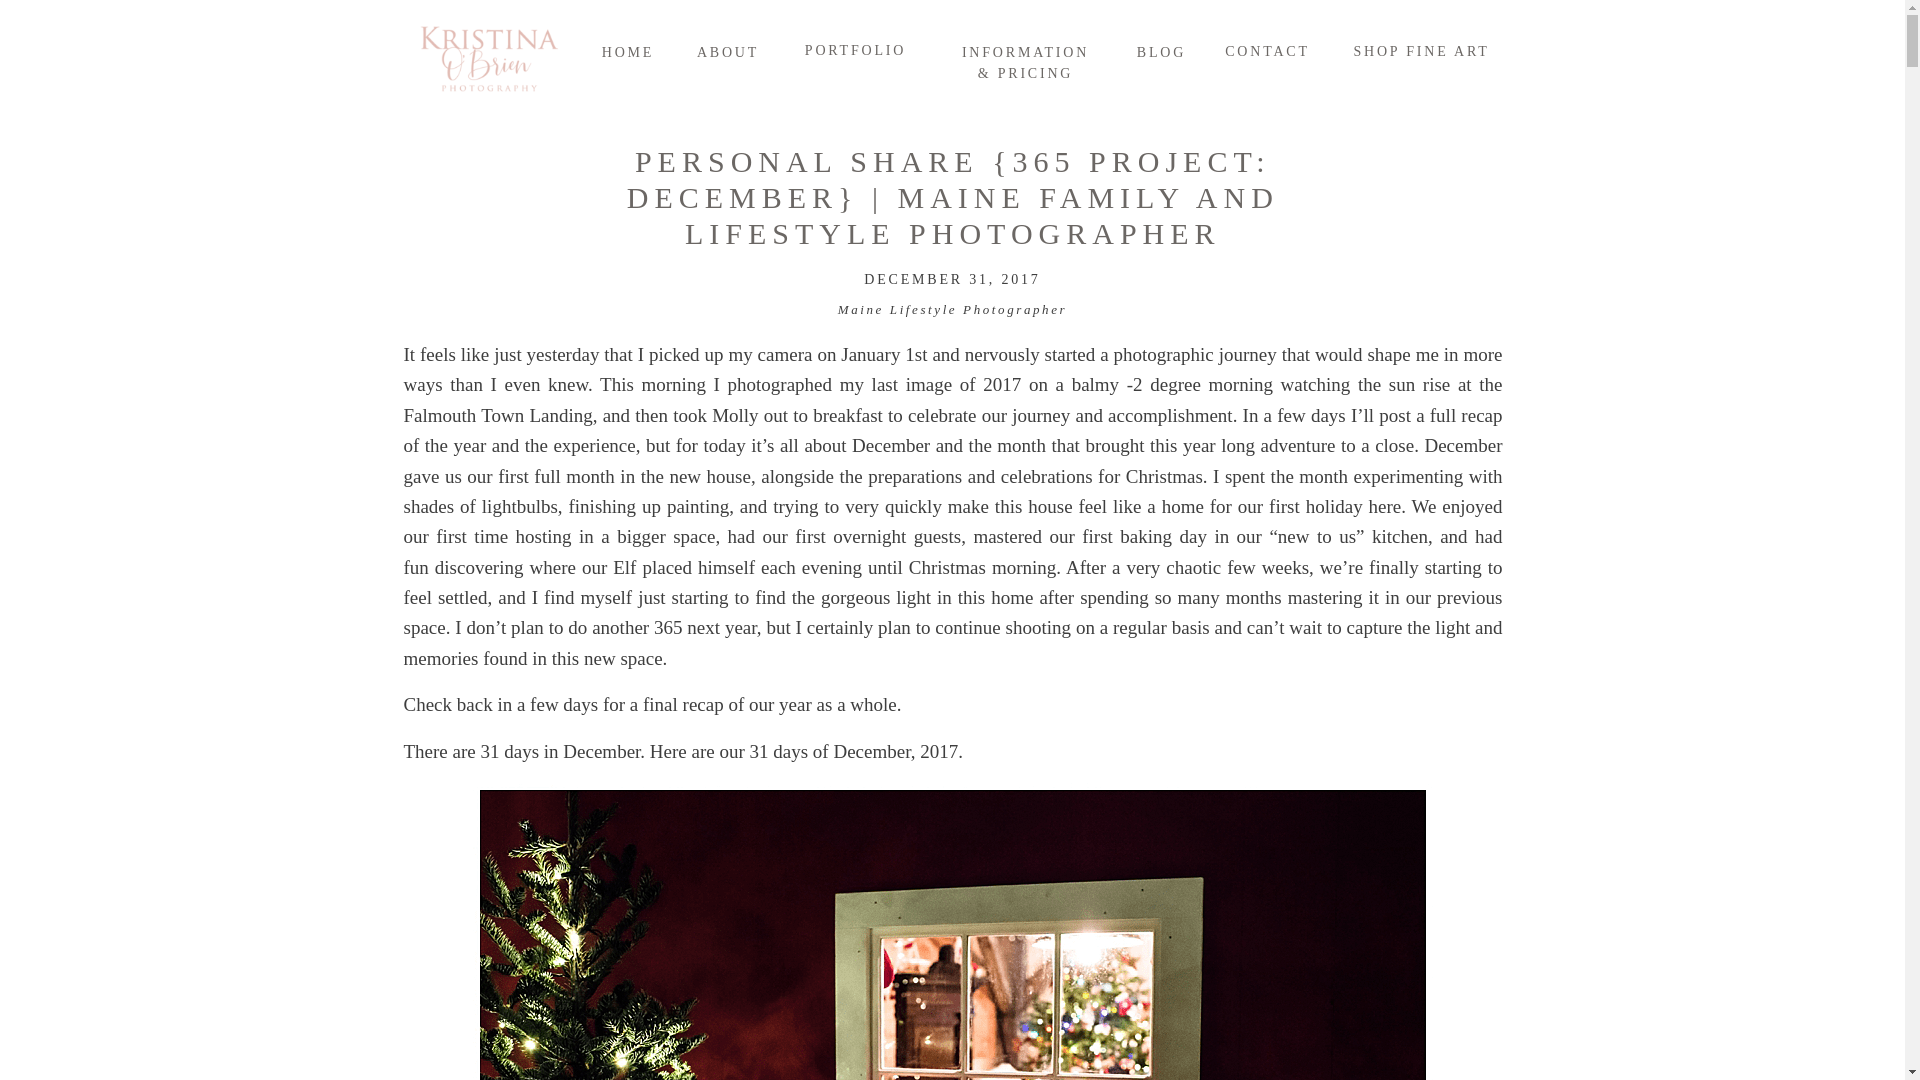  I want to click on PORTFOLIO, so click(855, 48).